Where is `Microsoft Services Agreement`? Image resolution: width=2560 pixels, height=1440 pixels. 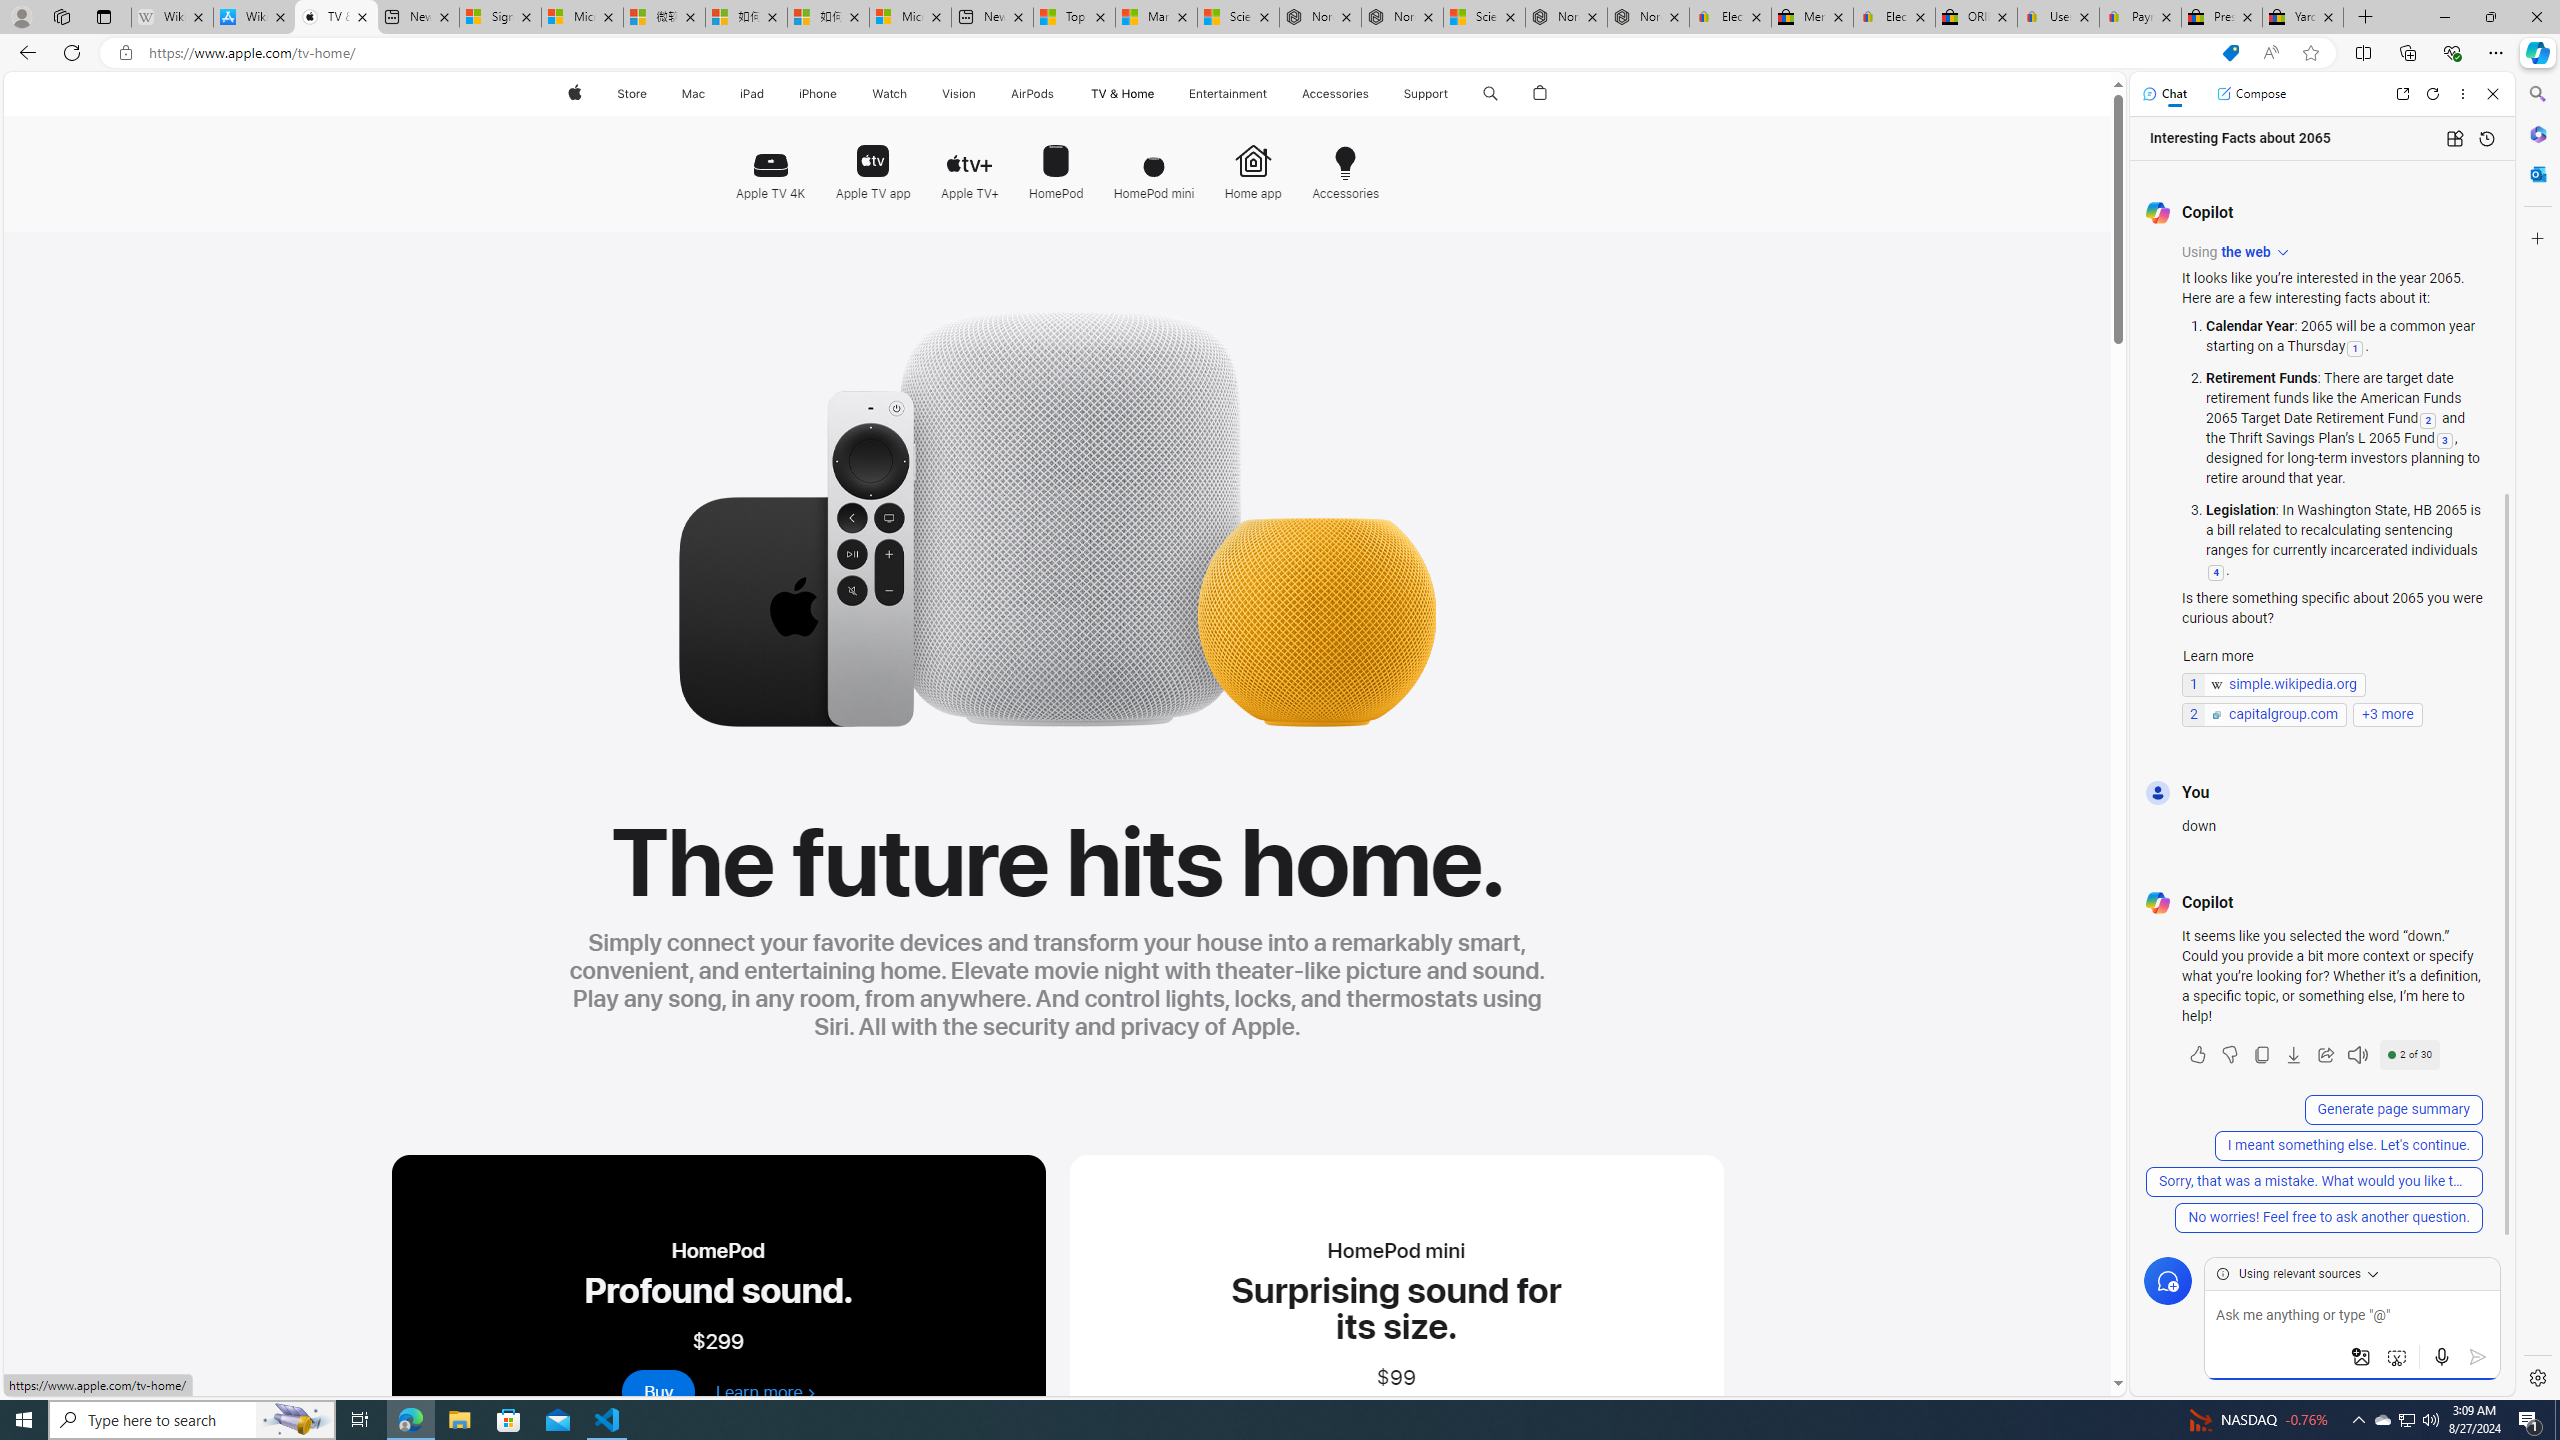 Microsoft Services Agreement is located at coordinates (582, 17).